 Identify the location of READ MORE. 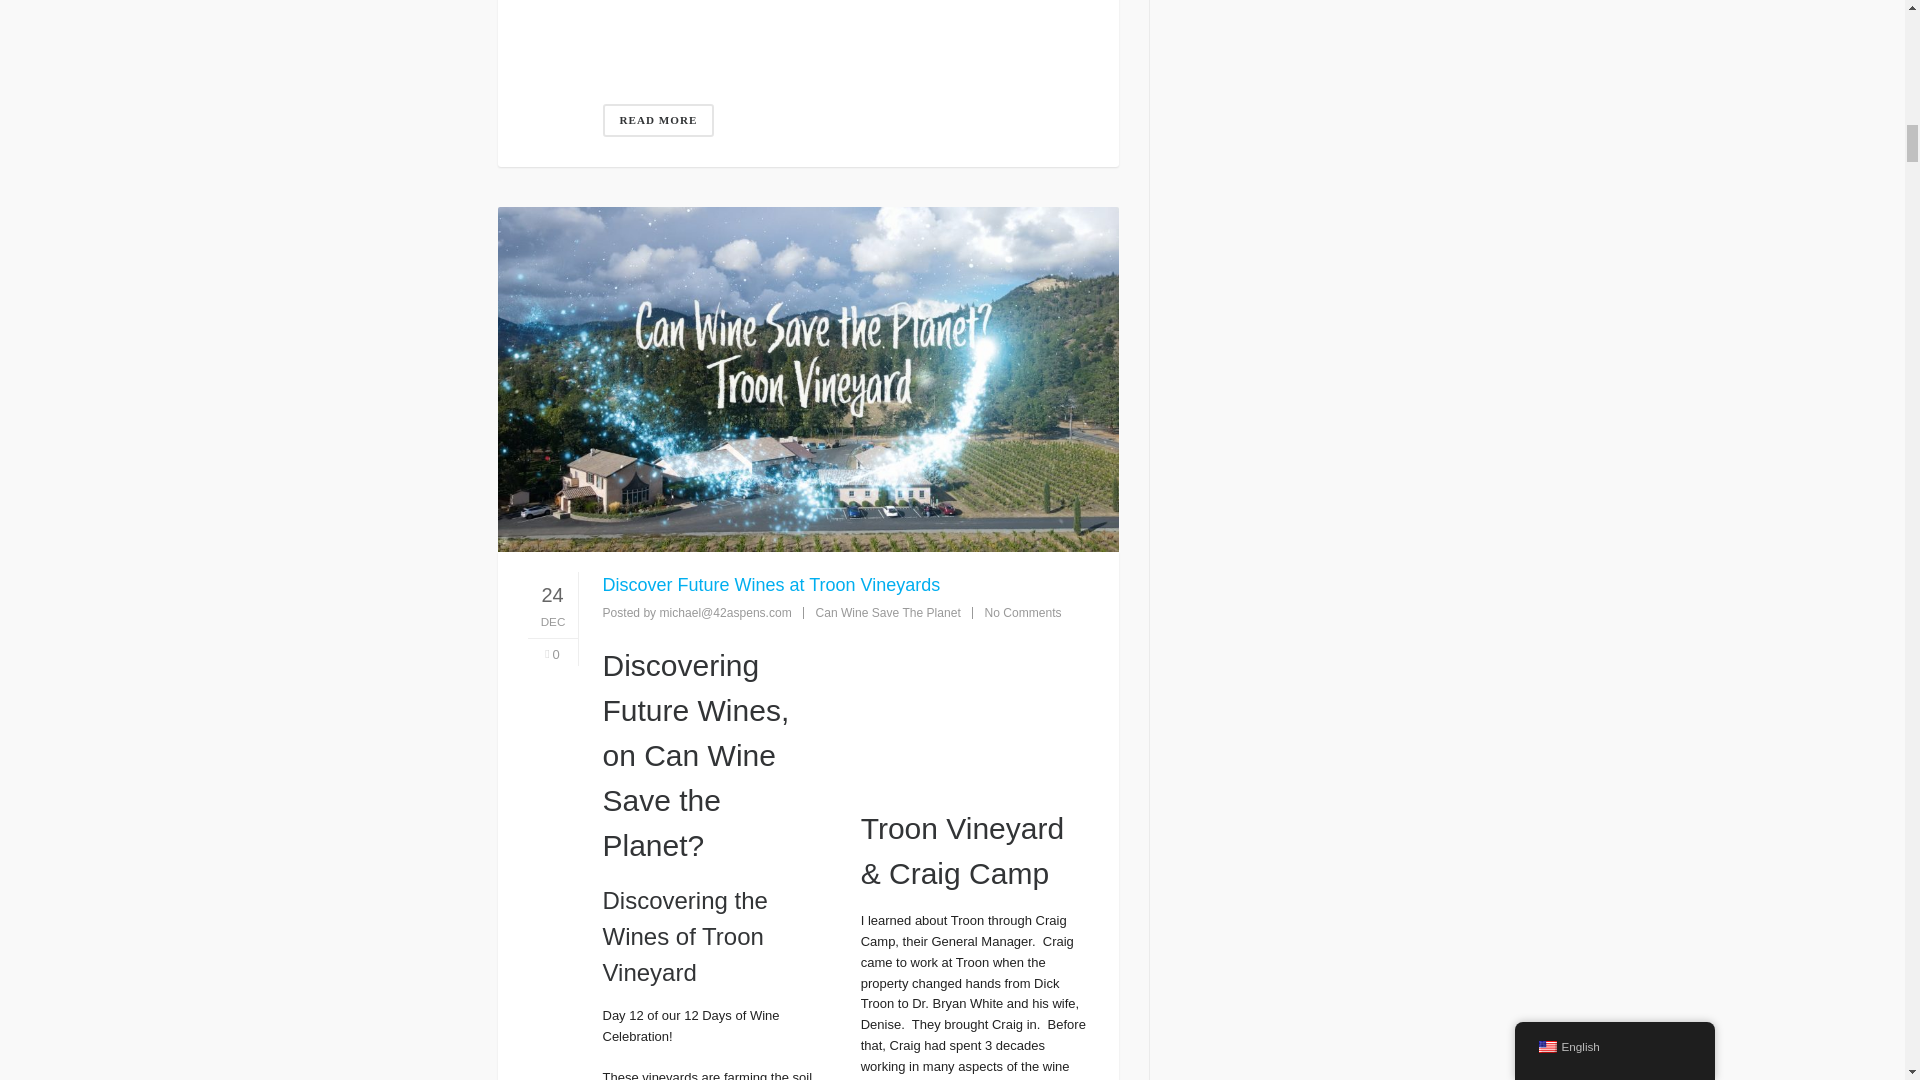
(658, 120).